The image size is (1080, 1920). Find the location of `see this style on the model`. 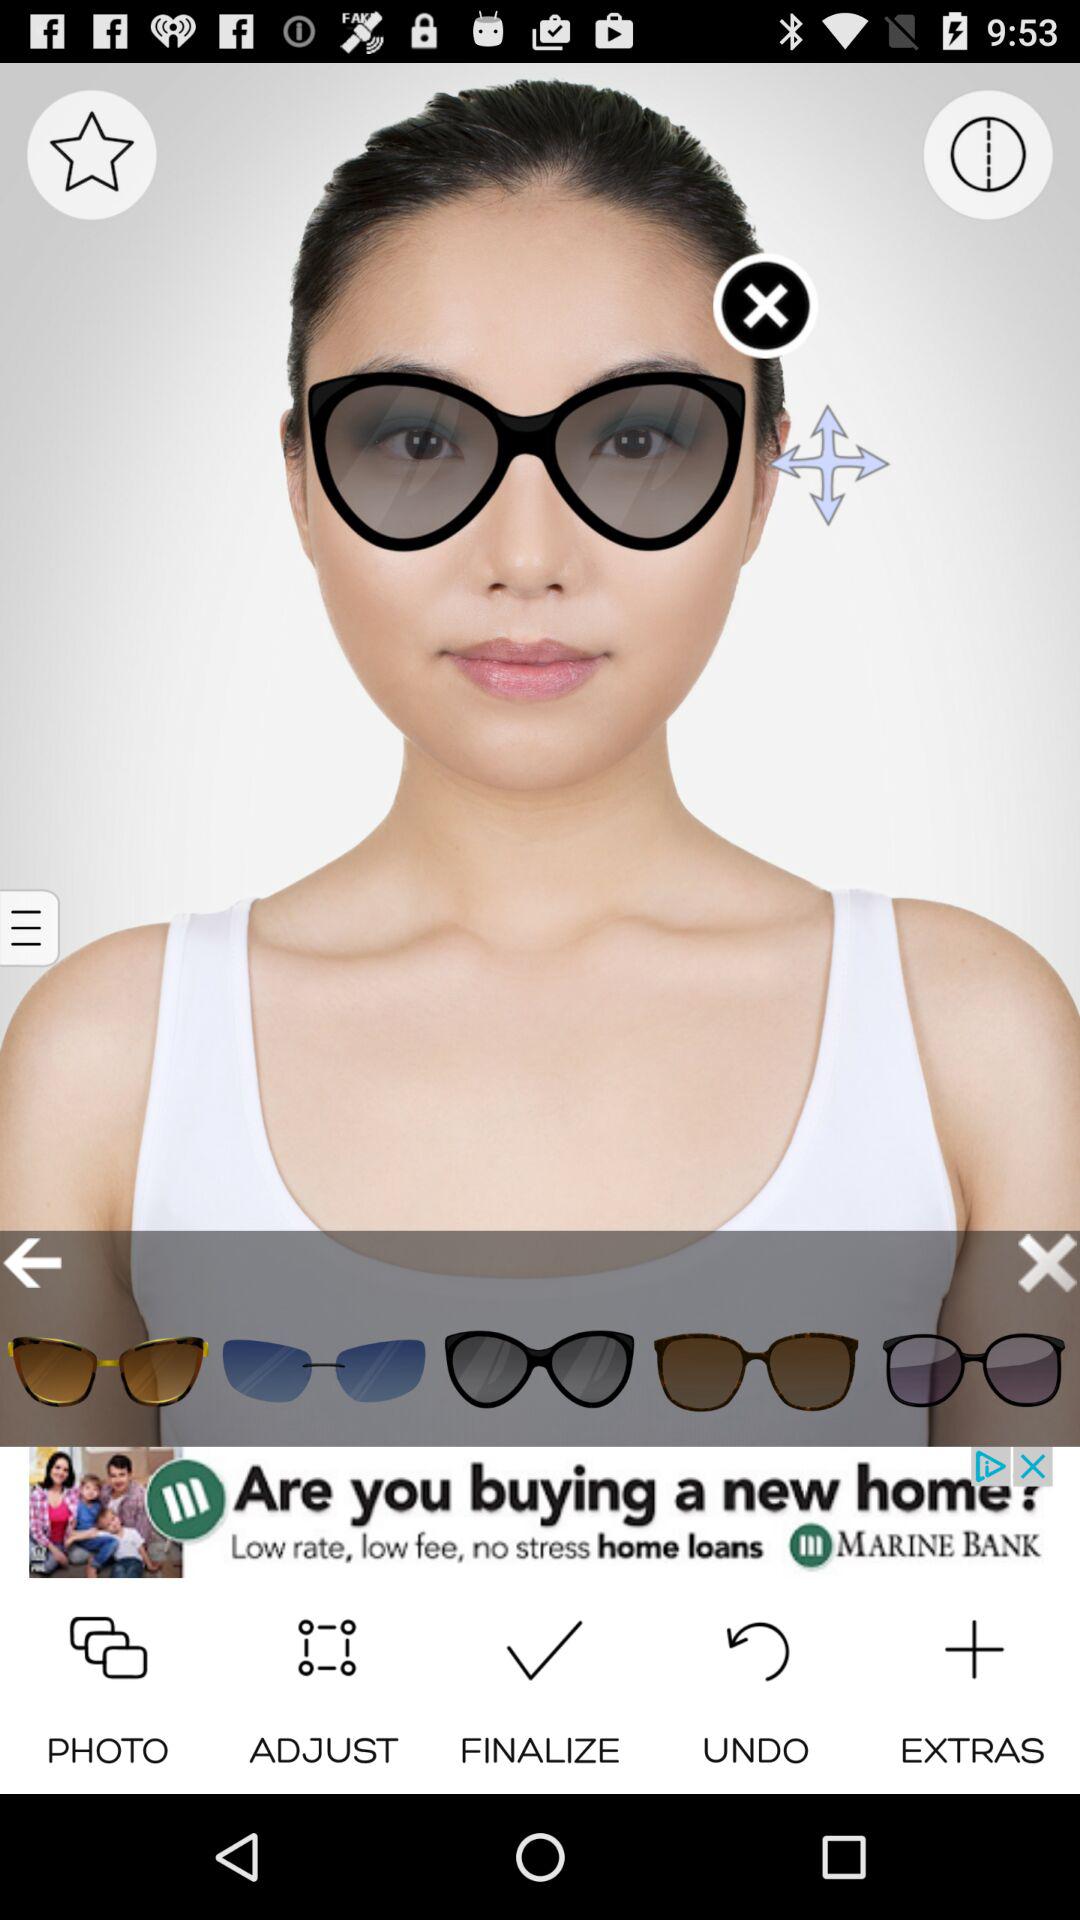

see this style on the model is located at coordinates (108, 1370).